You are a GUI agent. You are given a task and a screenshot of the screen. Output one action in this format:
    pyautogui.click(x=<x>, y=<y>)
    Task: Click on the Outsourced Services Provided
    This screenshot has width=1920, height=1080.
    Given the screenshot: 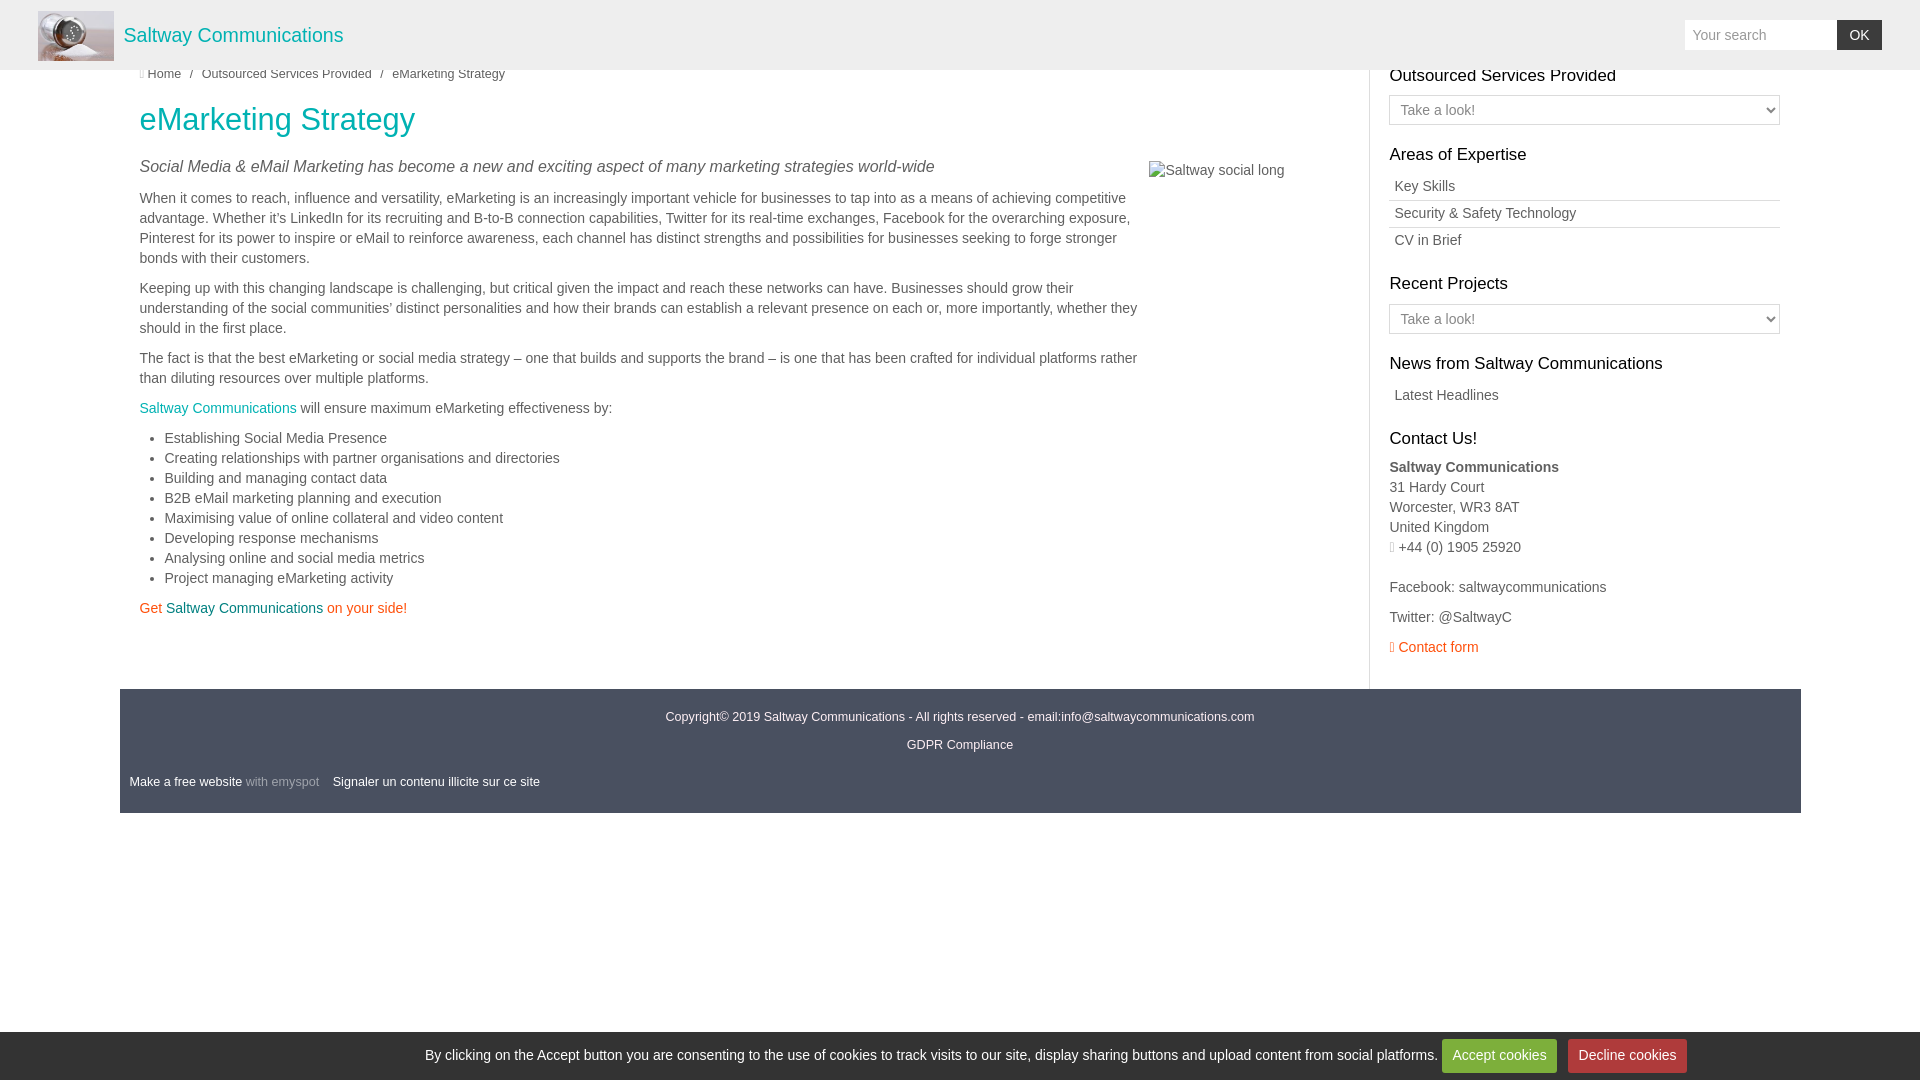 What is the action you would take?
    pyautogui.click(x=1502, y=75)
    